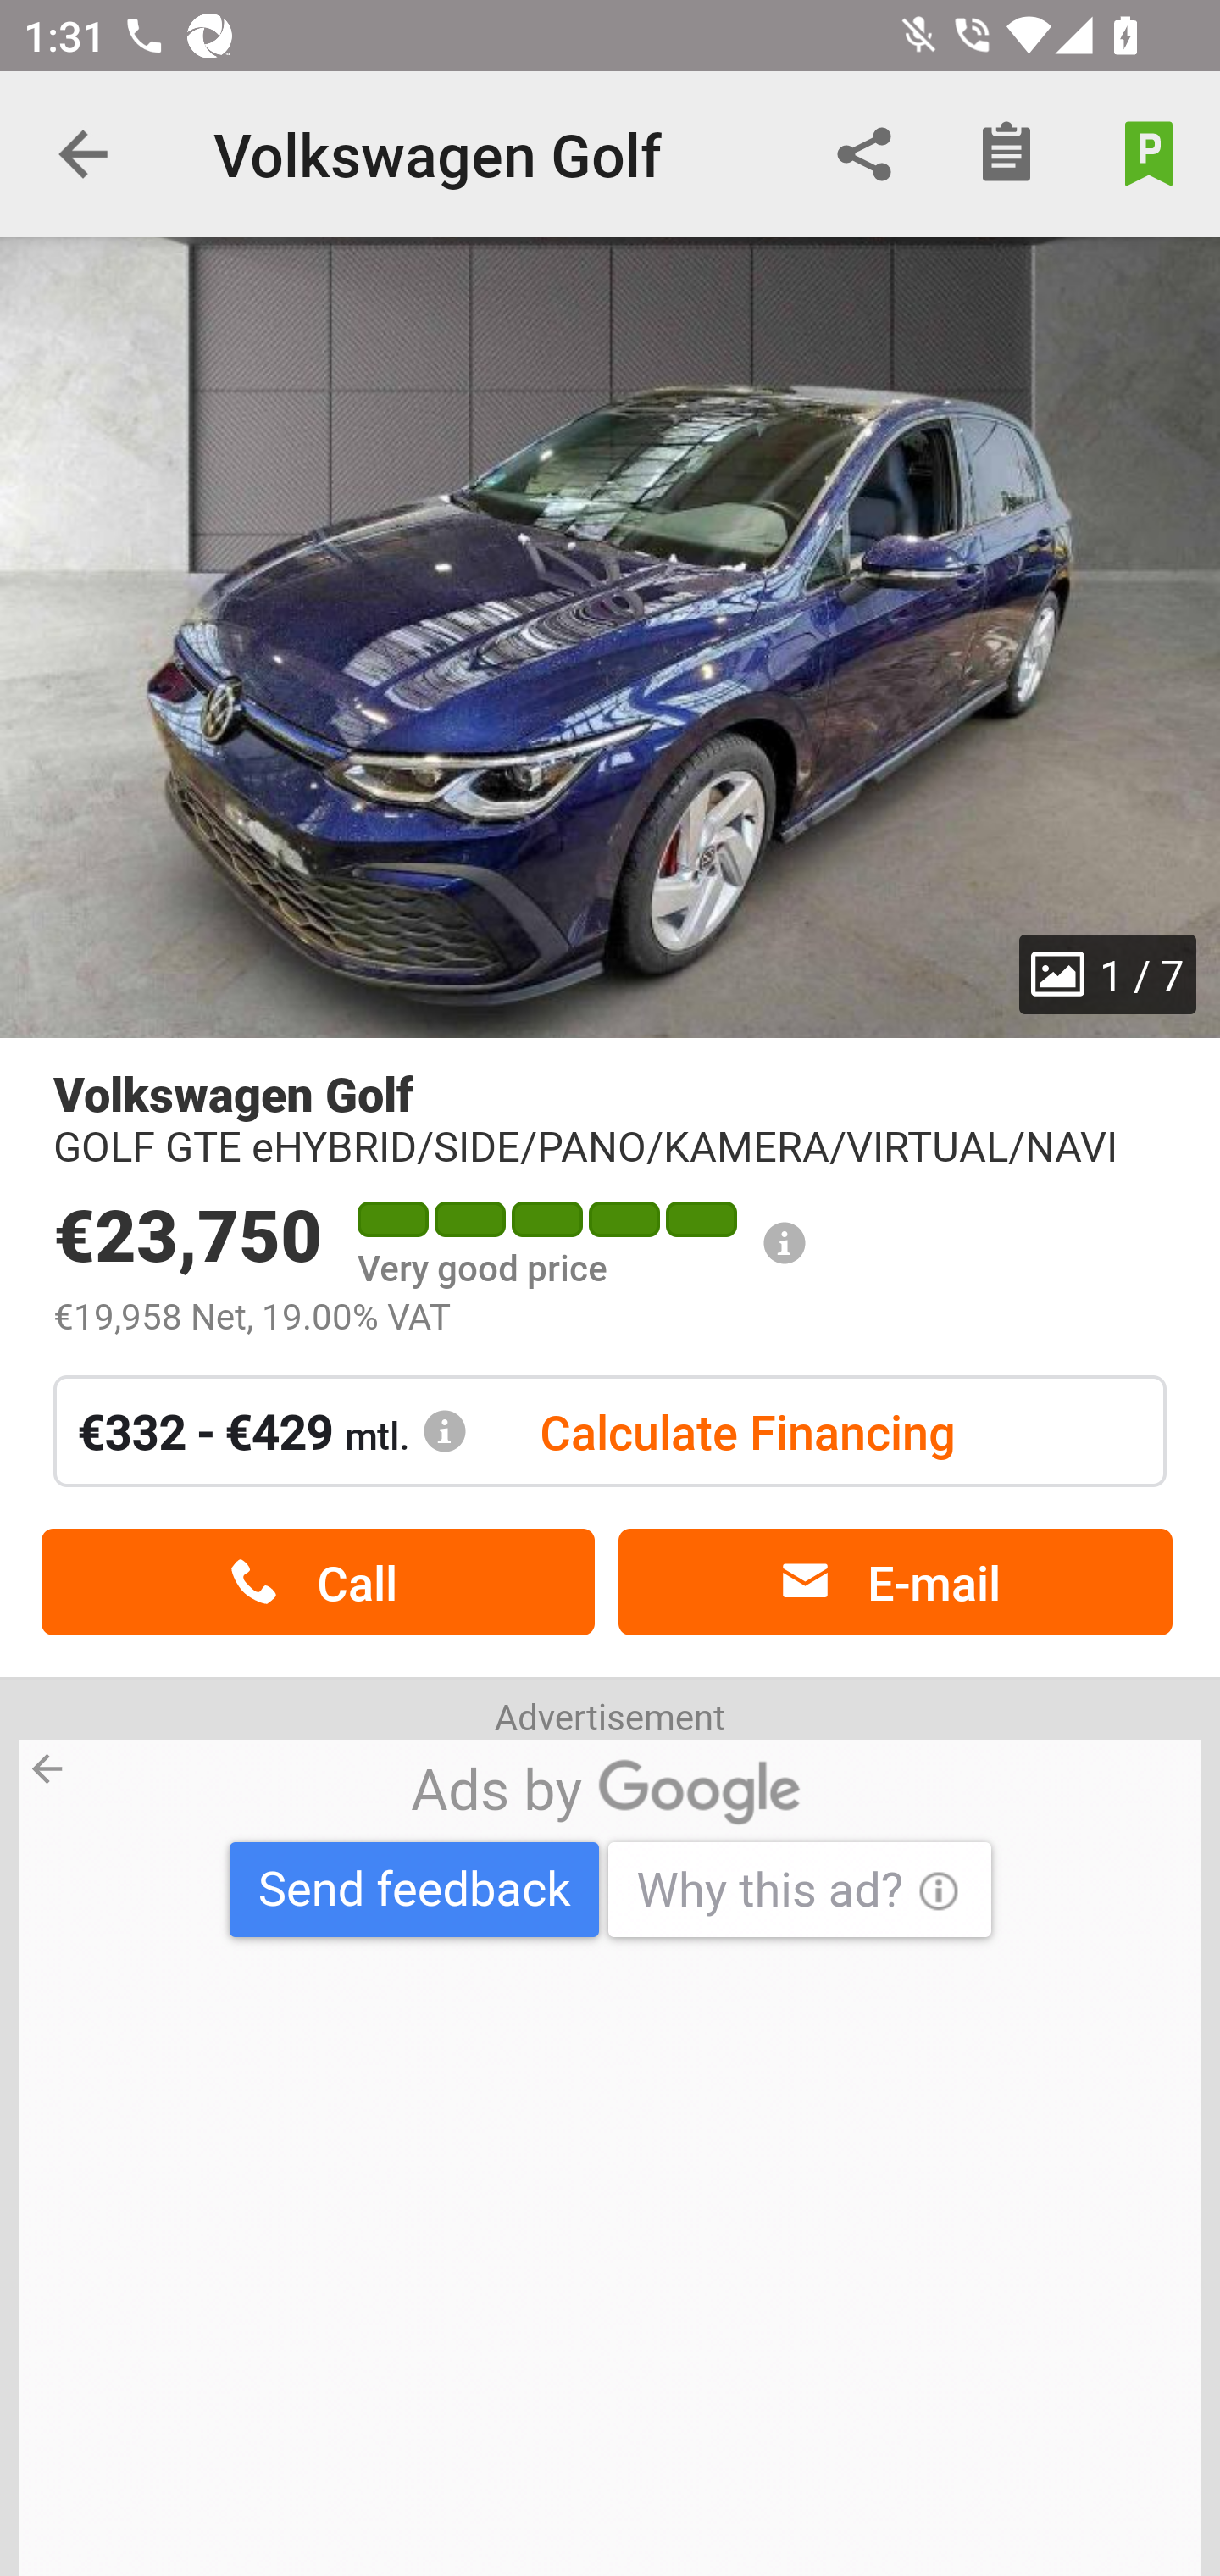 This screenshot has width=1220, height=2576. Describe the element at coordinates (747, 1430) in the screenshot. I see `Calculate Financing` at that location.